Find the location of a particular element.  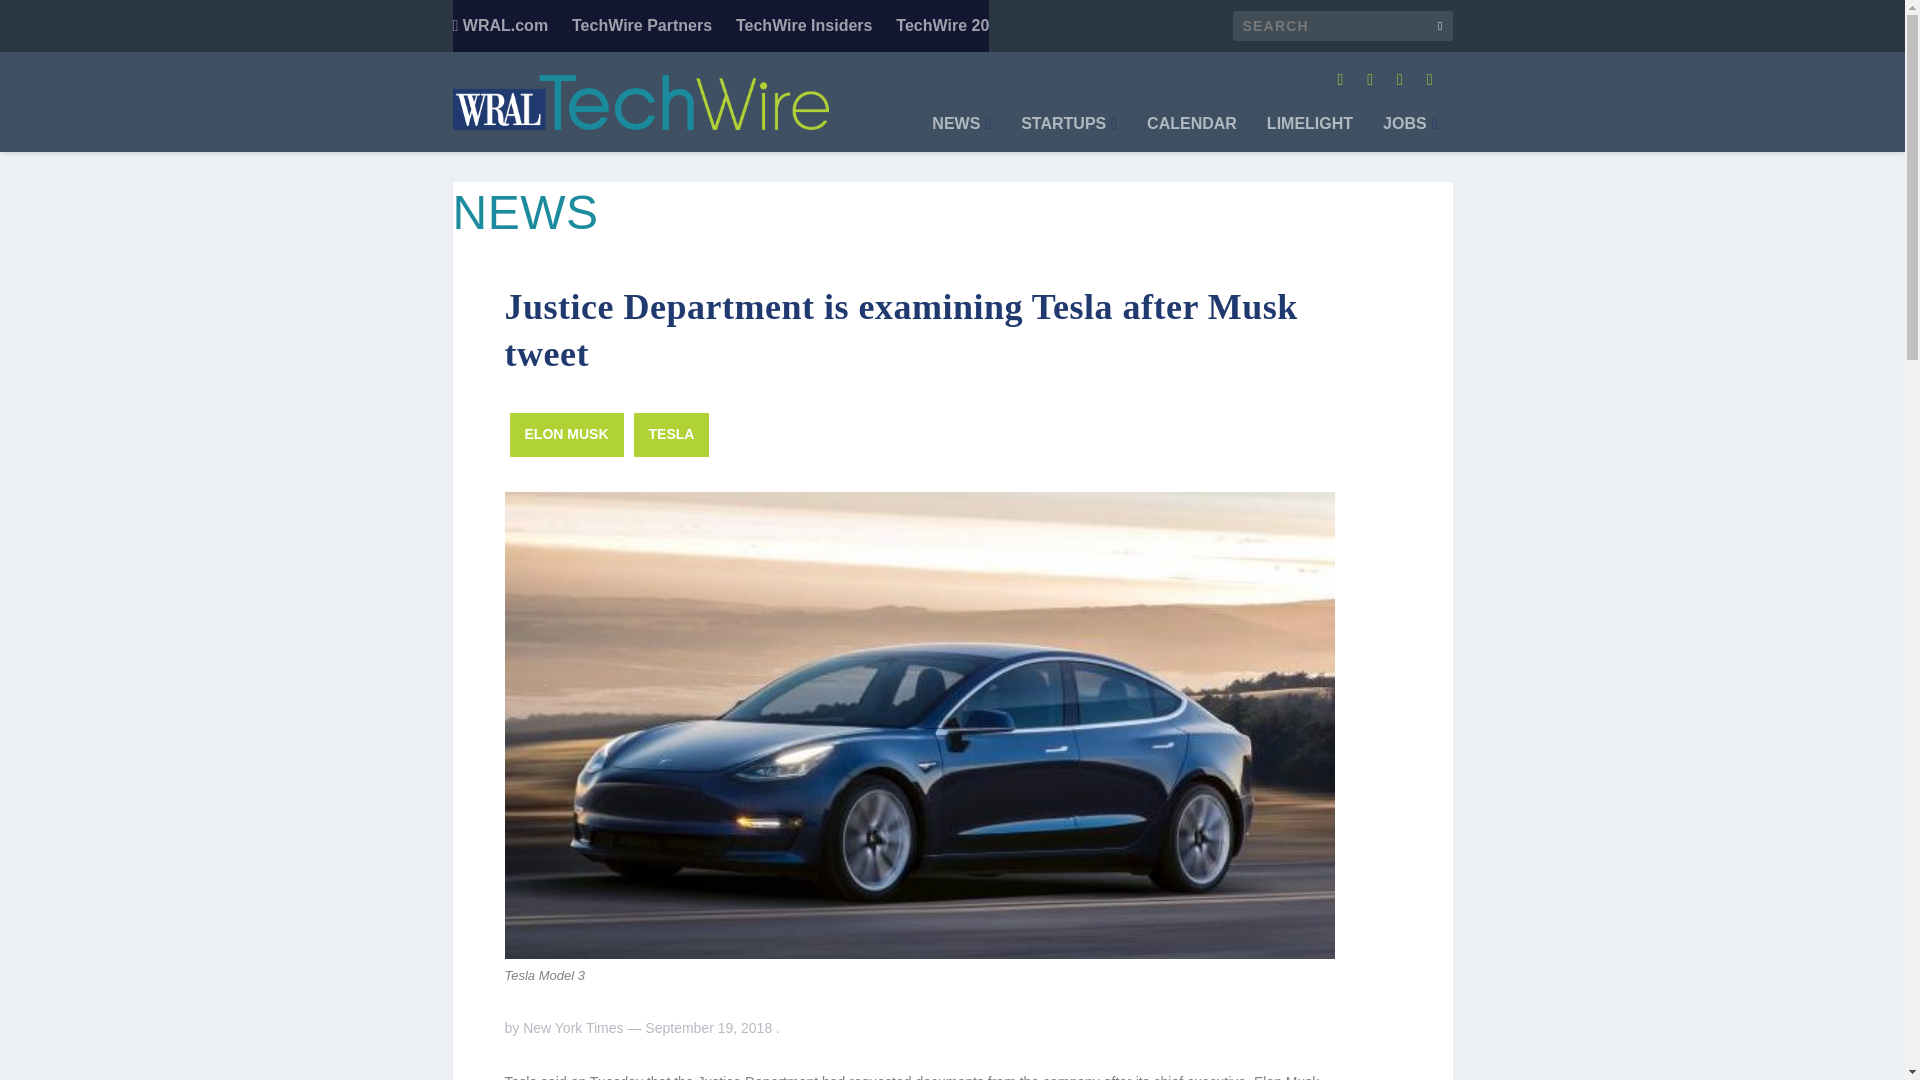

WRAL.com is located at coordinates (499, 26).